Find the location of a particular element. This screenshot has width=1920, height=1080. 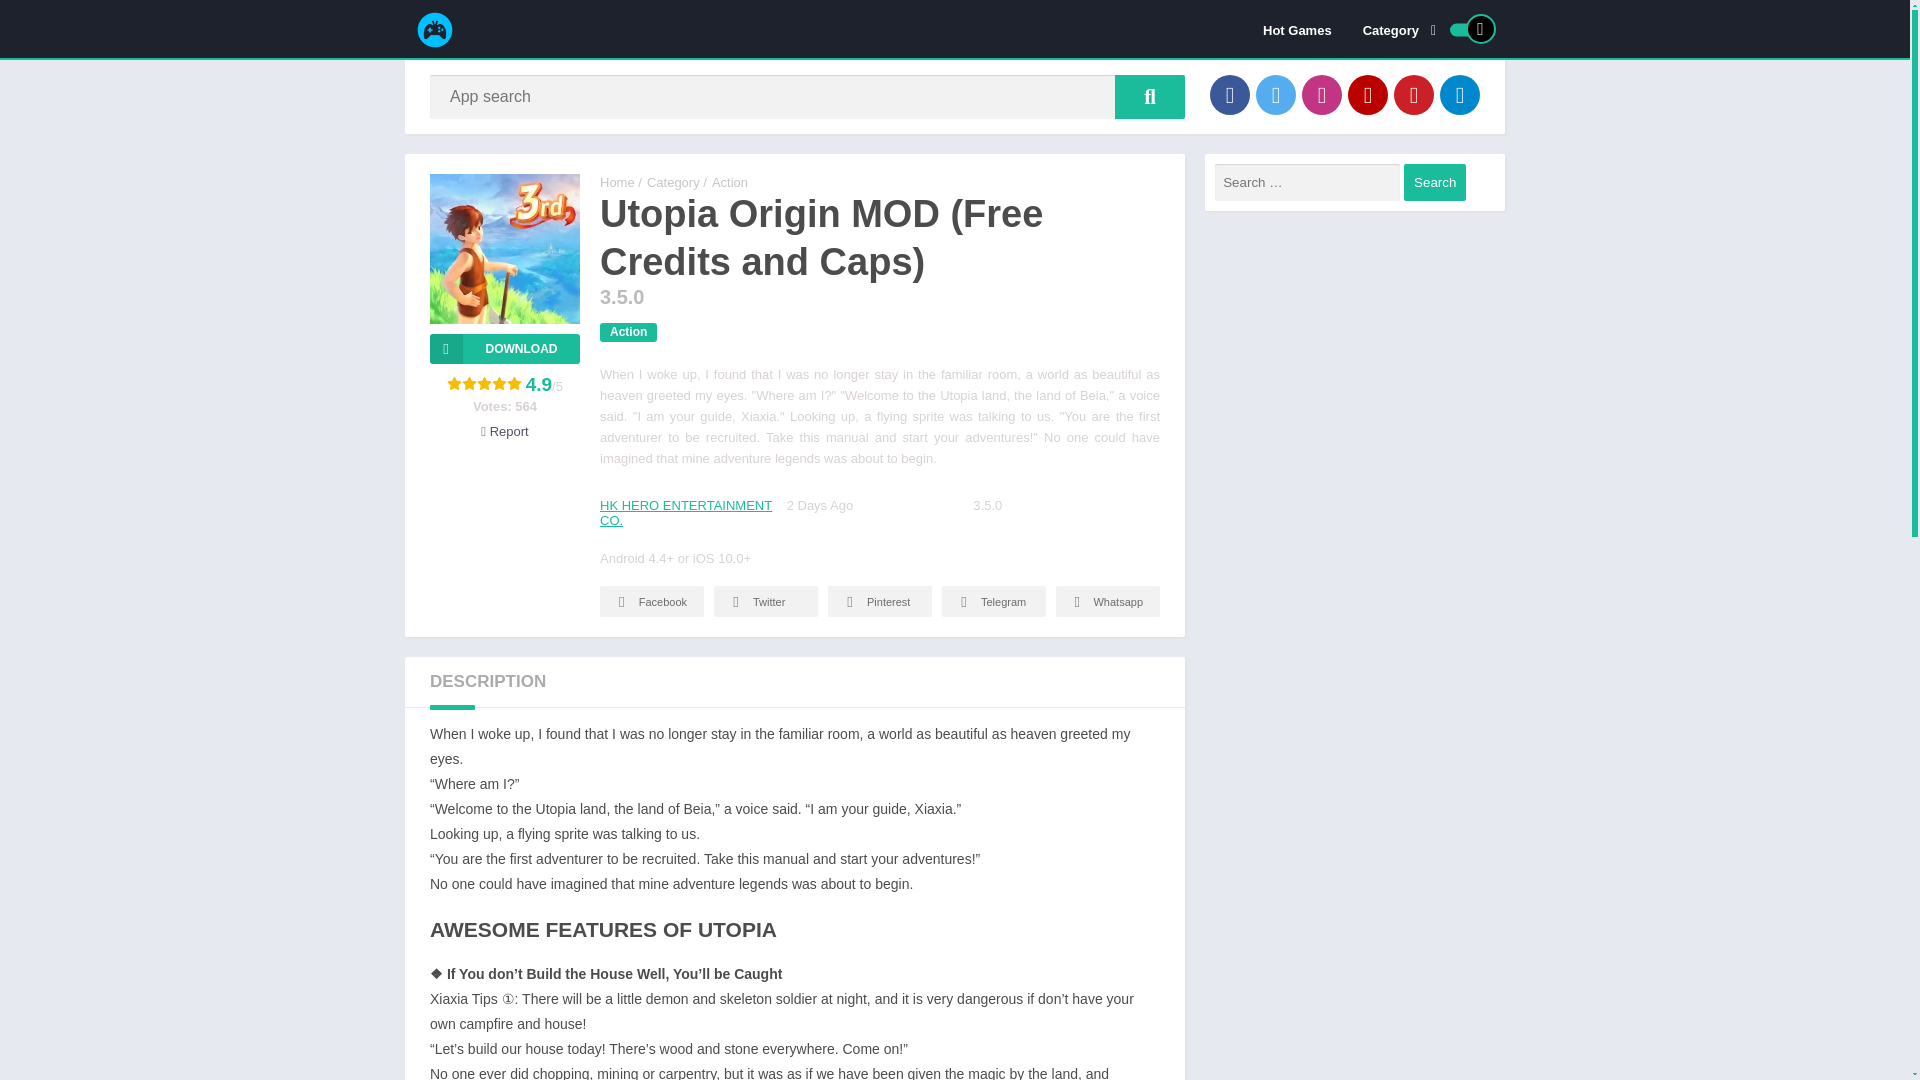

Pinterest is located at coordinates (1414, 94).